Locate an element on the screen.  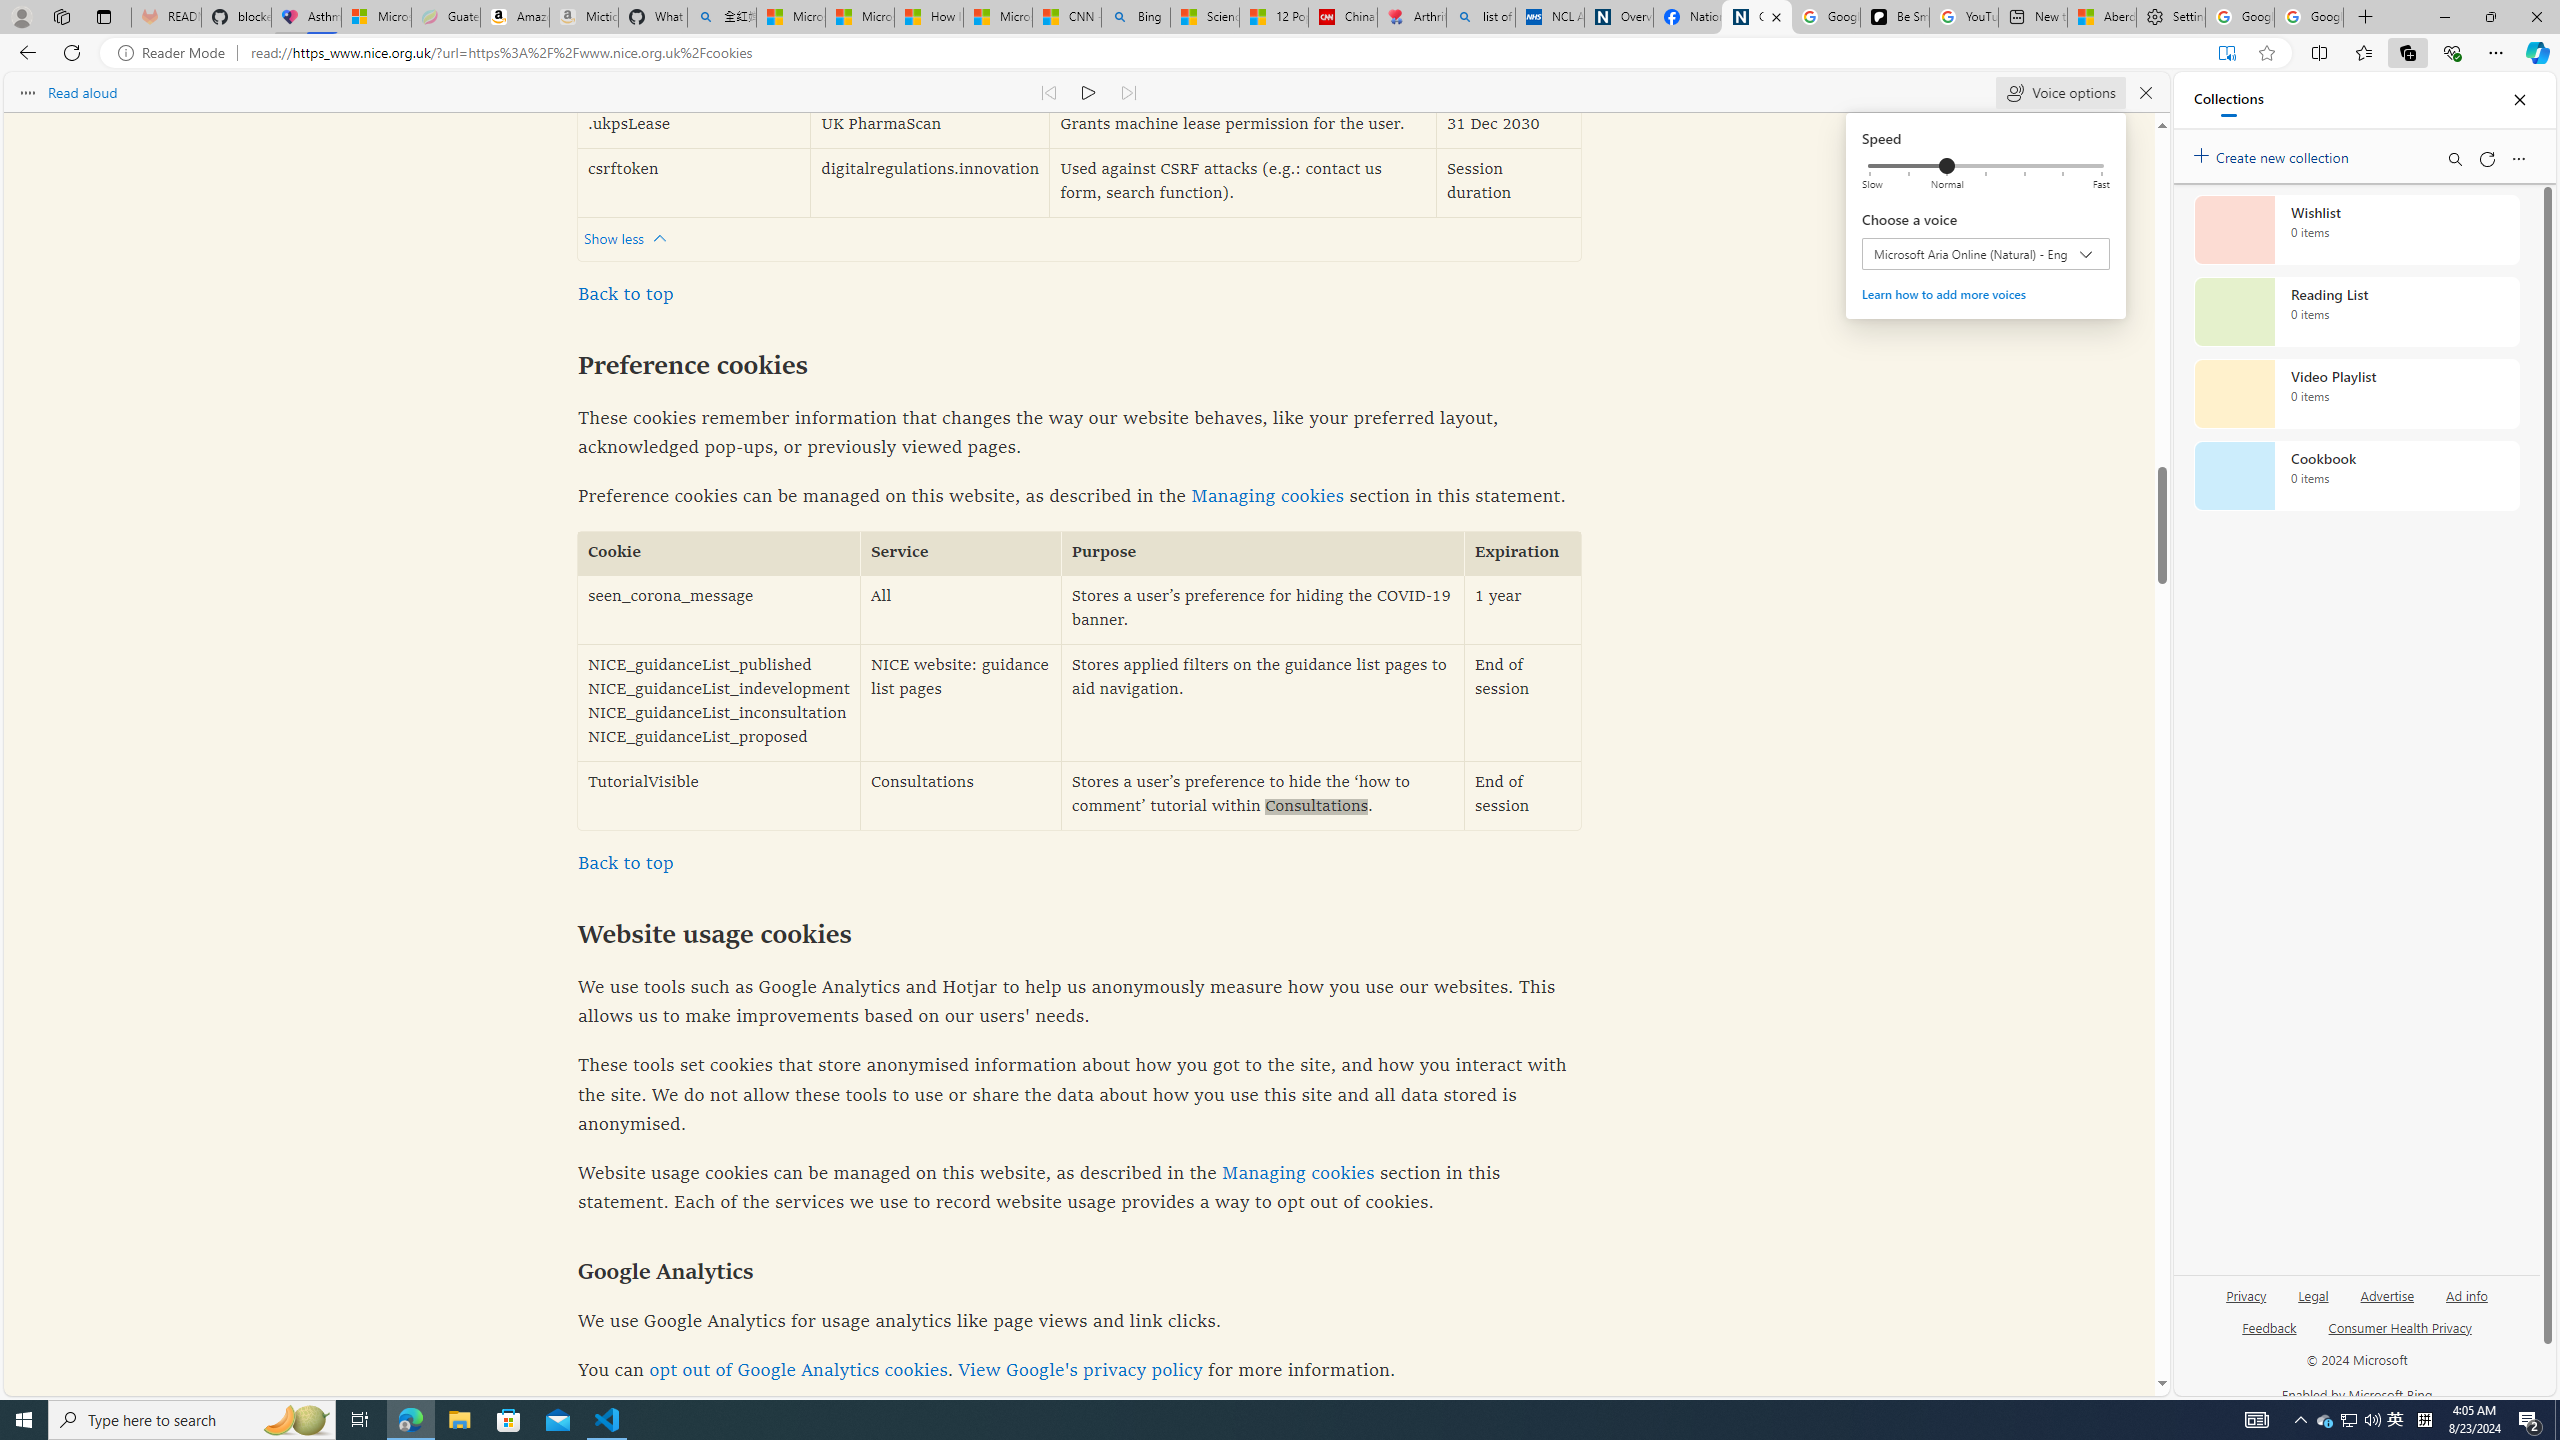
Back to top is located at coordinates (624, 864).